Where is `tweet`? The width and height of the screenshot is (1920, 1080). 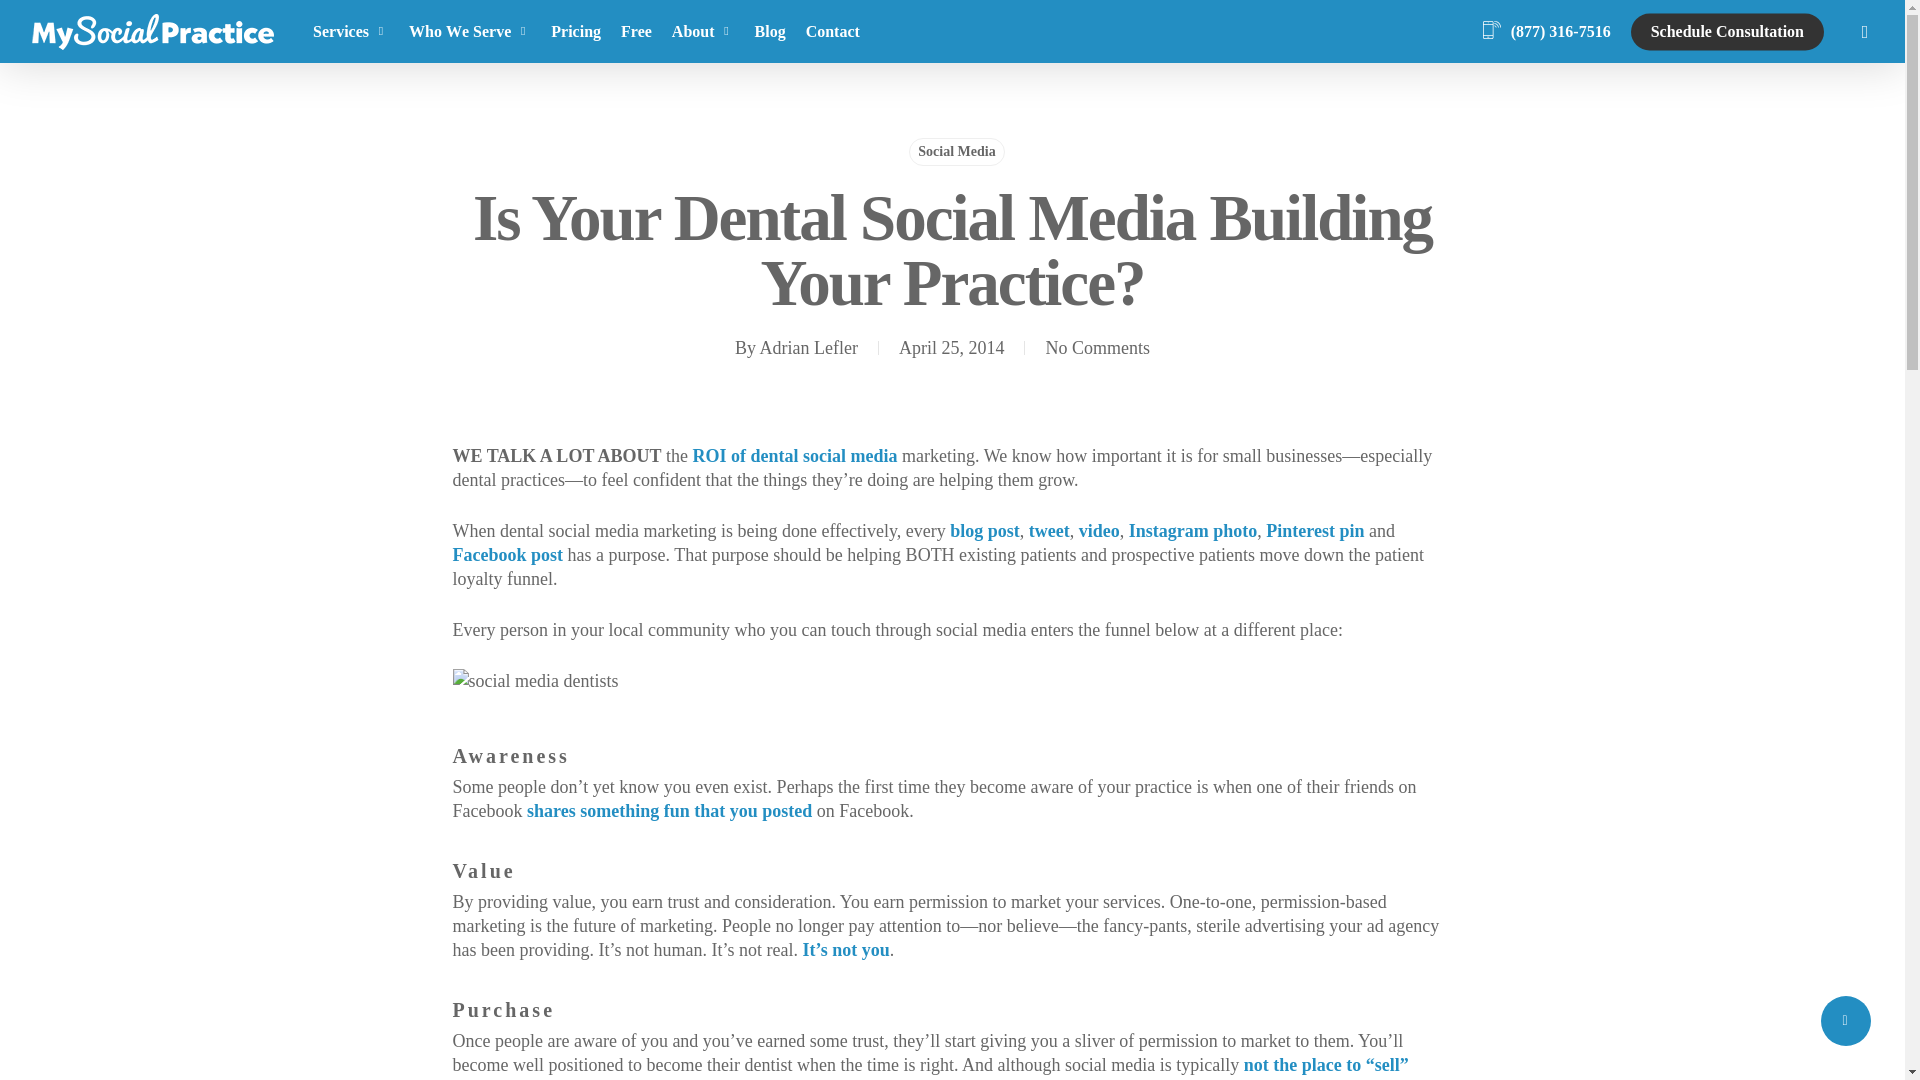
tweet is located at coordinates (1049, 530).